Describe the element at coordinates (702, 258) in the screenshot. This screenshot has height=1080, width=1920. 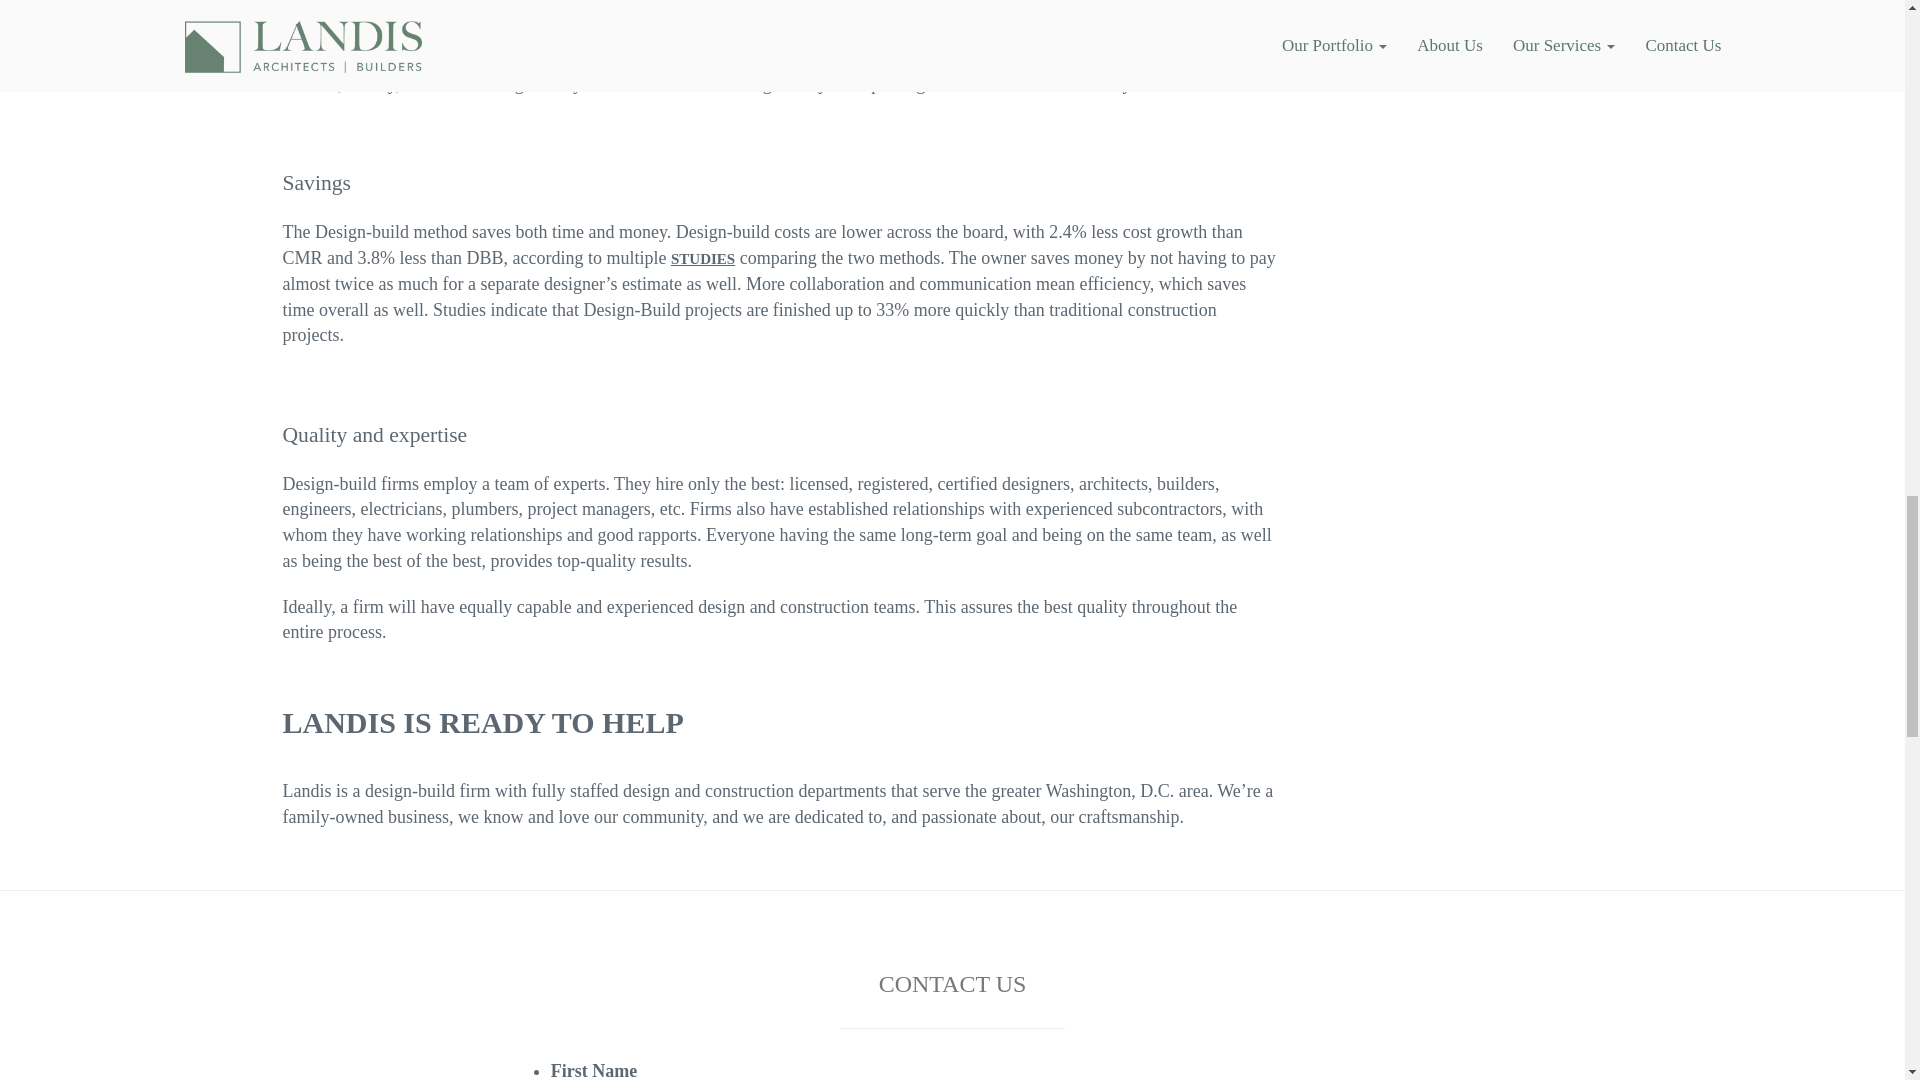
I see `STUDIES` at that location.